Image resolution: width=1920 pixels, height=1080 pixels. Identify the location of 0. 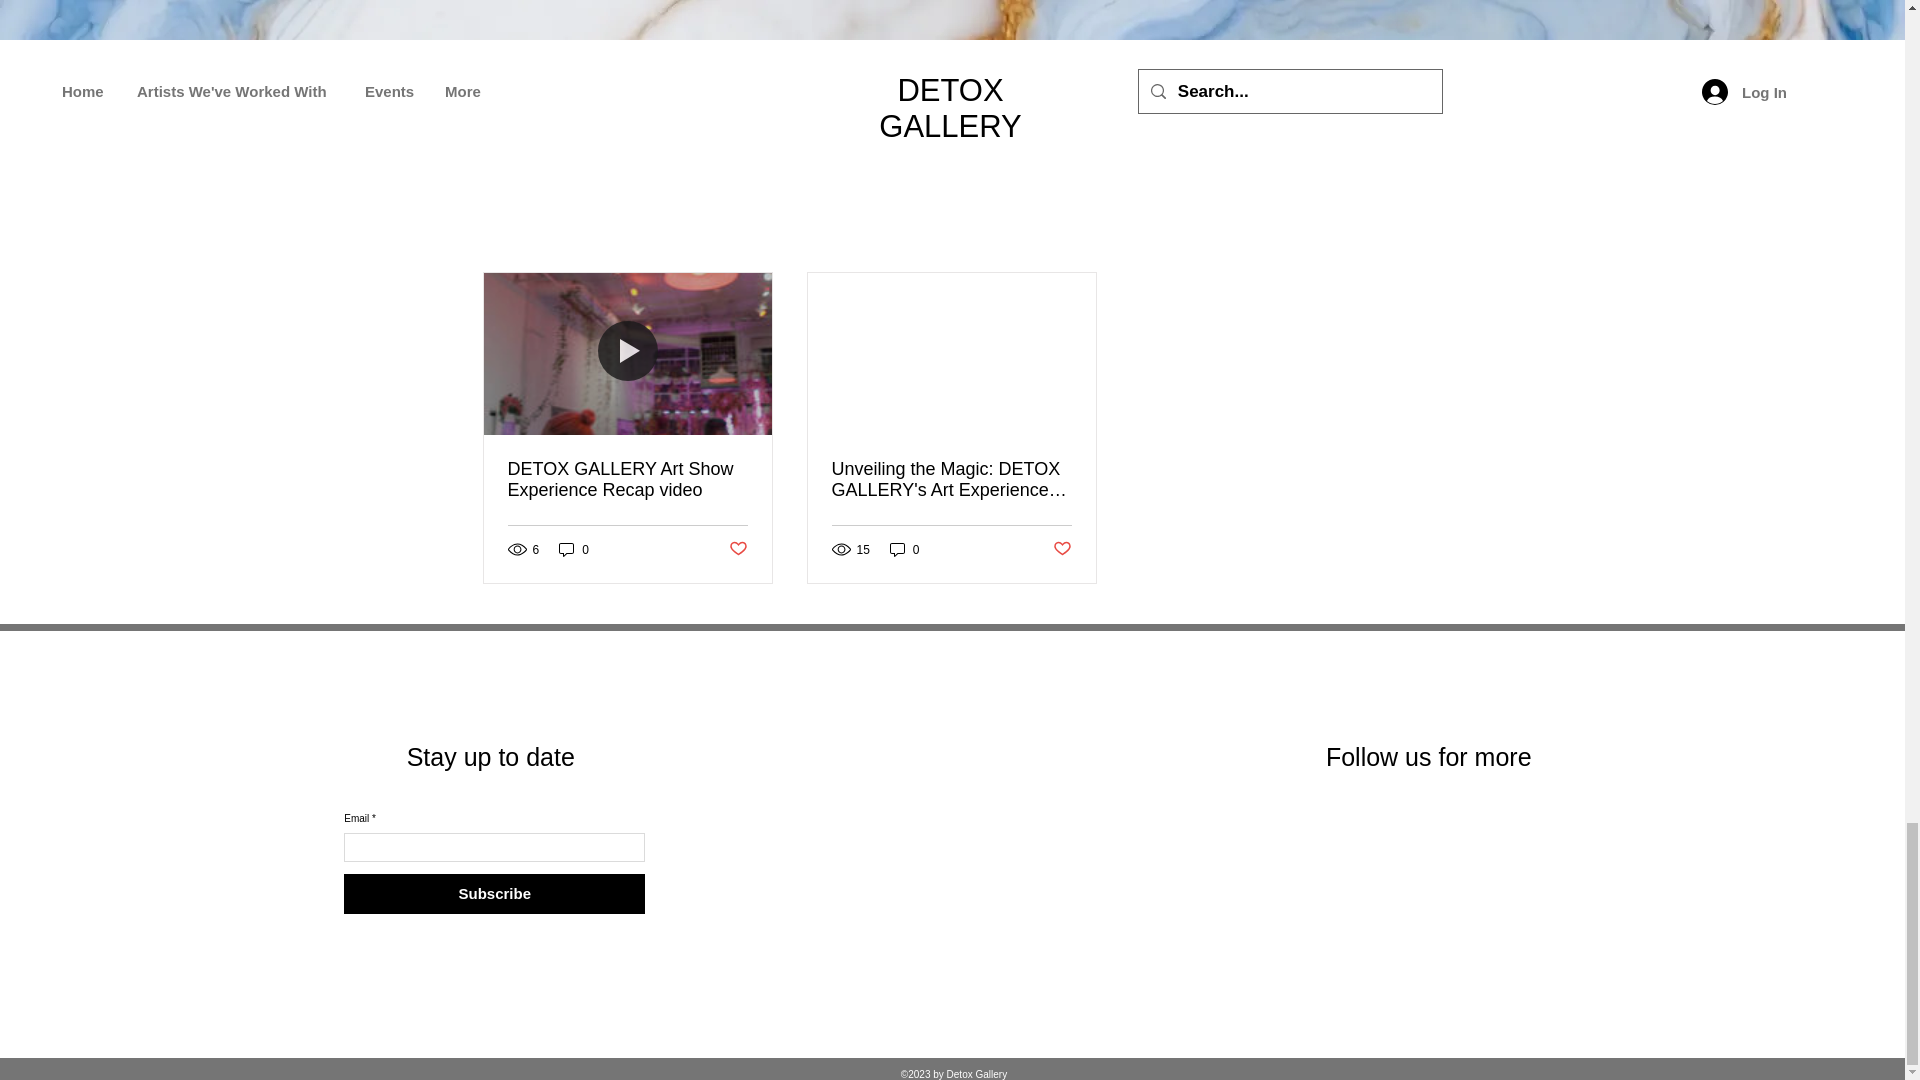
(904, 550).